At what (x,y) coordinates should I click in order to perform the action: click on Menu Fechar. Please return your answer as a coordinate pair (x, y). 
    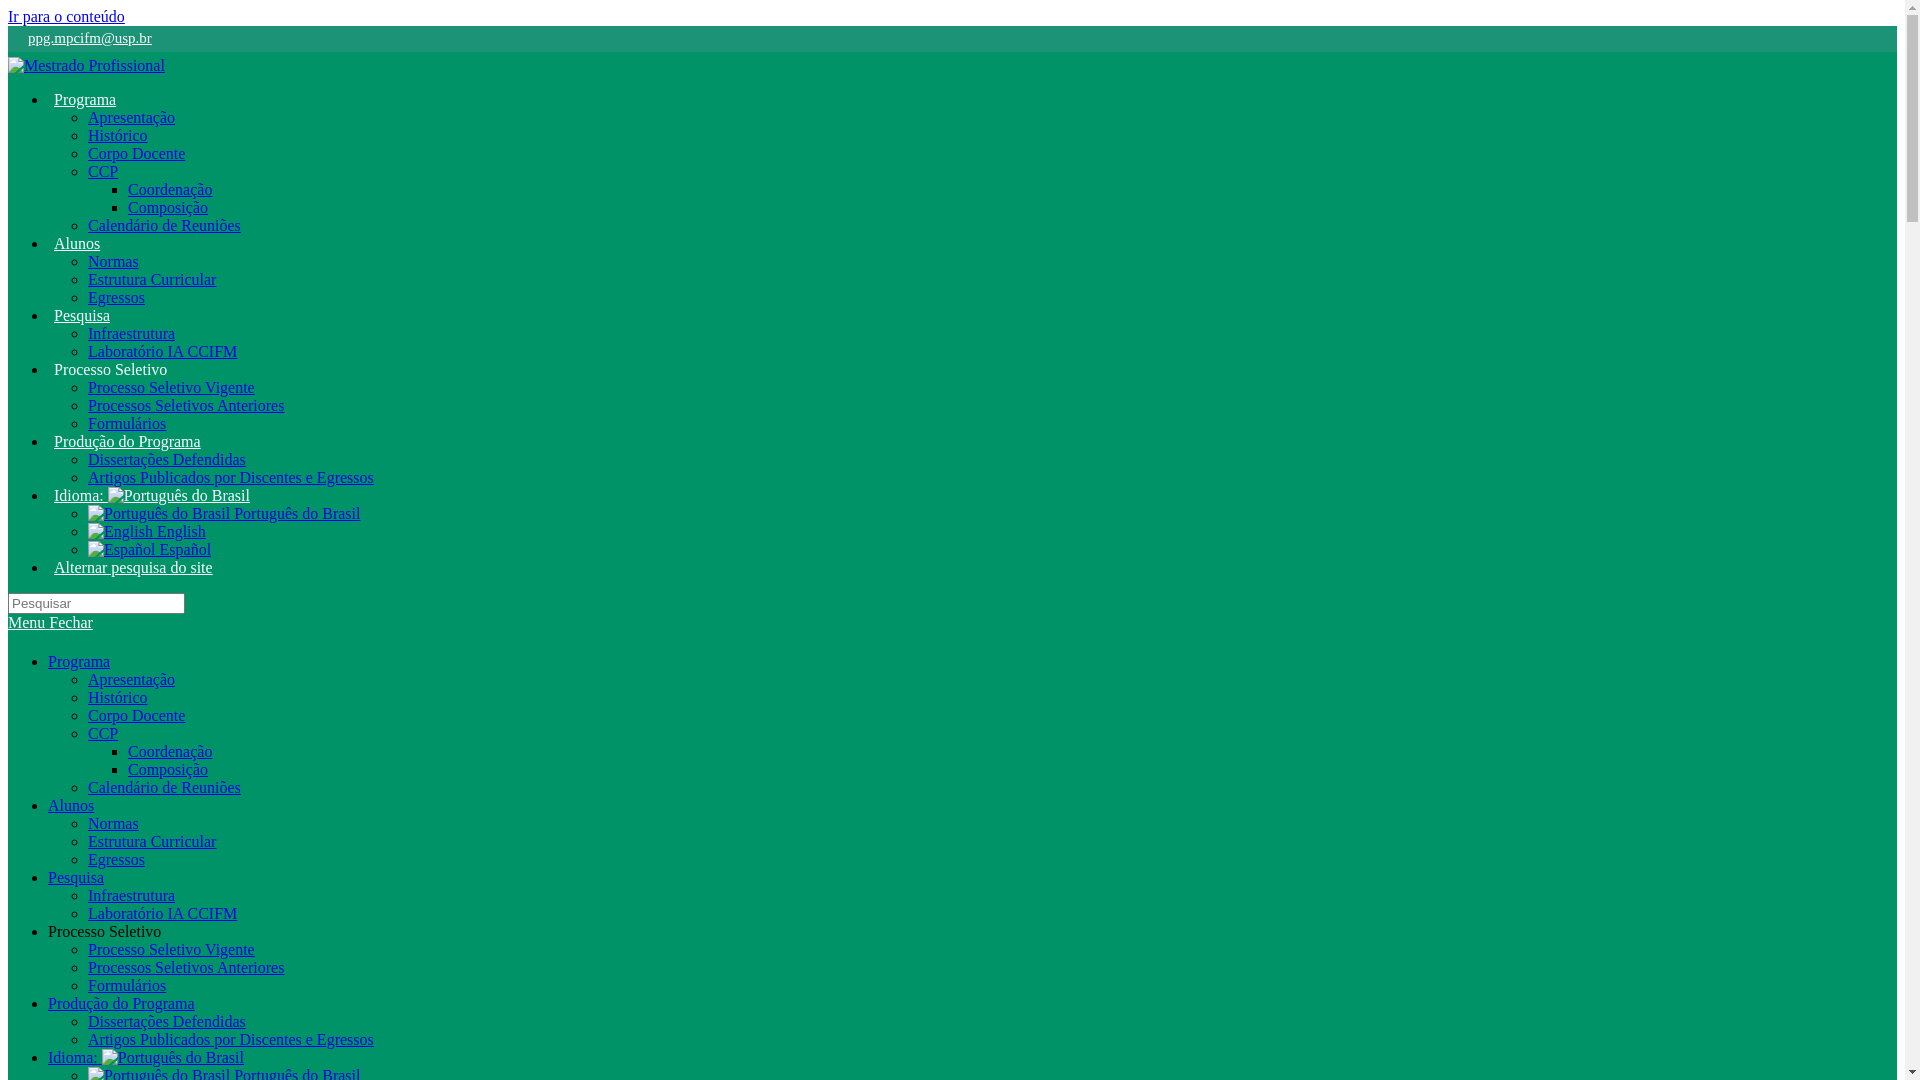
    Looking at the image, I should click on (50, 622).